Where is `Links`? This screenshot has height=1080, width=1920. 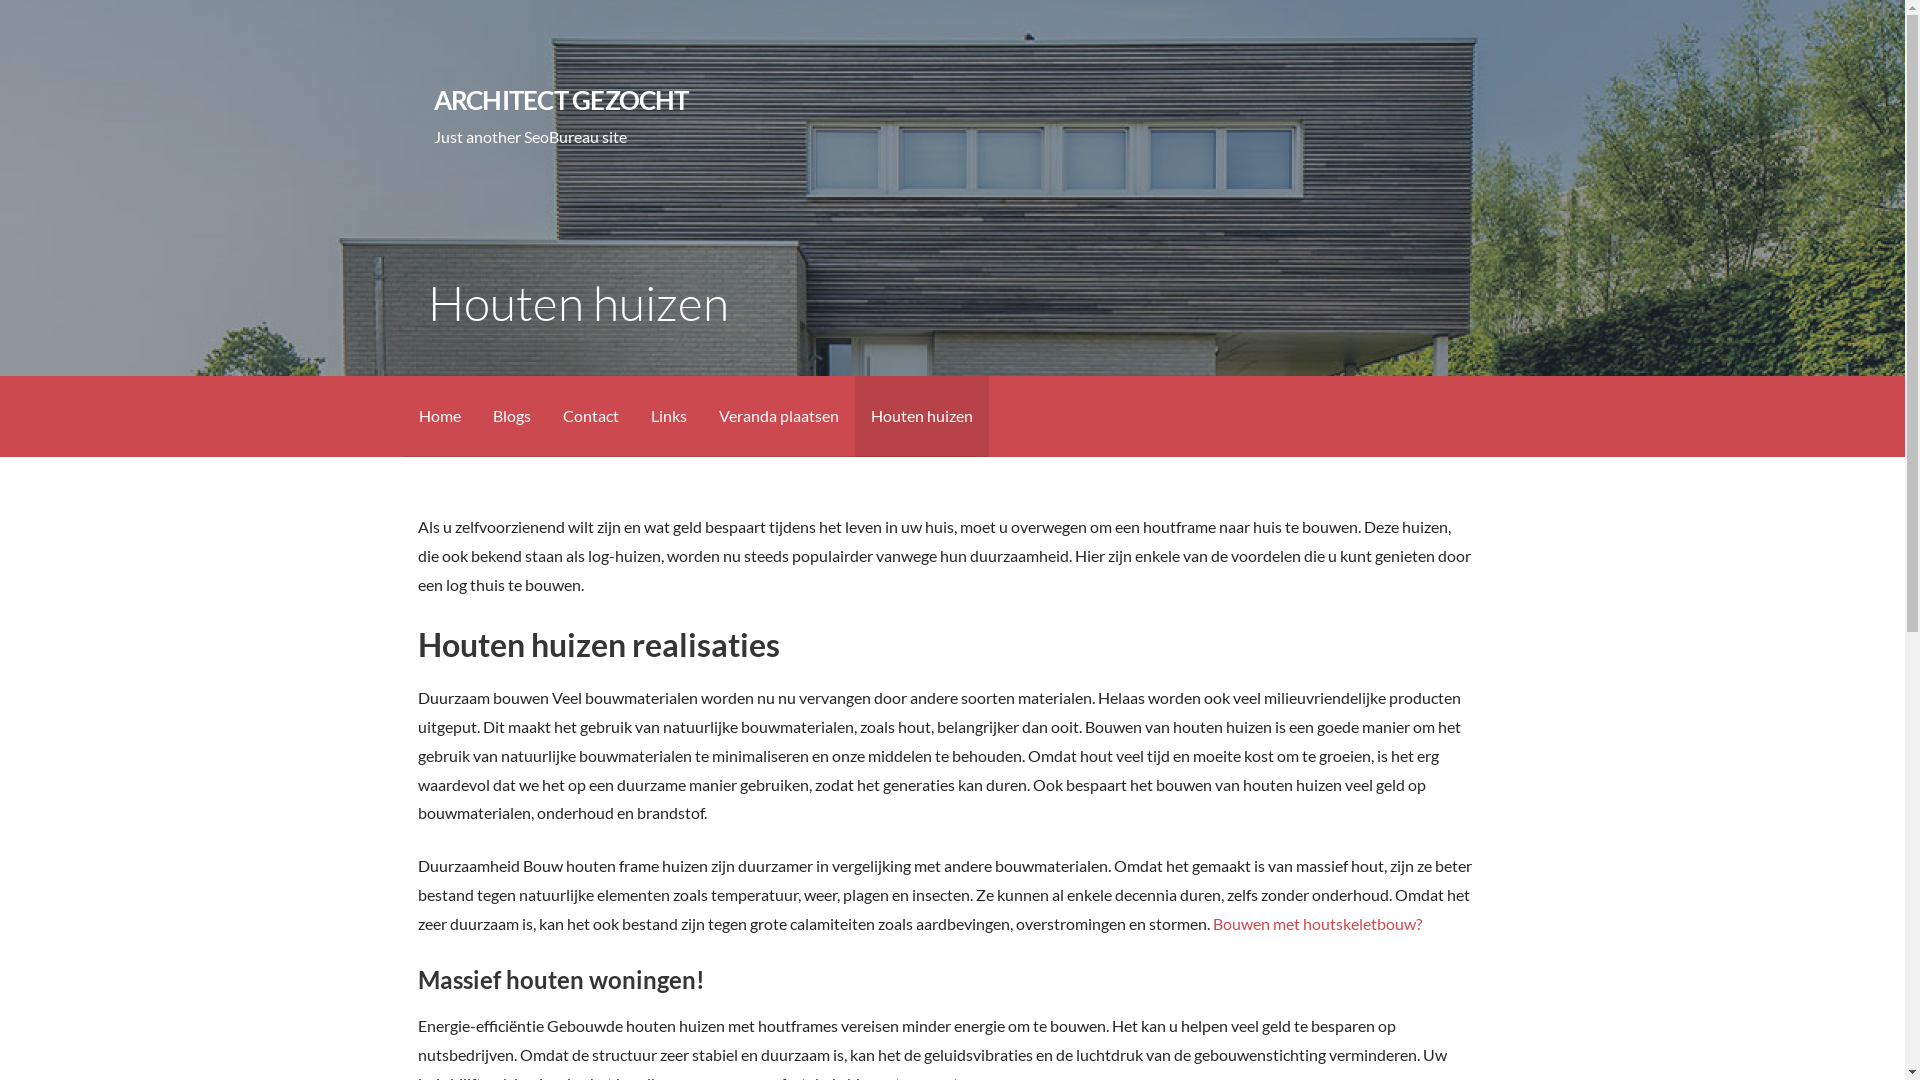 Links is located at coordinates (668, 416).